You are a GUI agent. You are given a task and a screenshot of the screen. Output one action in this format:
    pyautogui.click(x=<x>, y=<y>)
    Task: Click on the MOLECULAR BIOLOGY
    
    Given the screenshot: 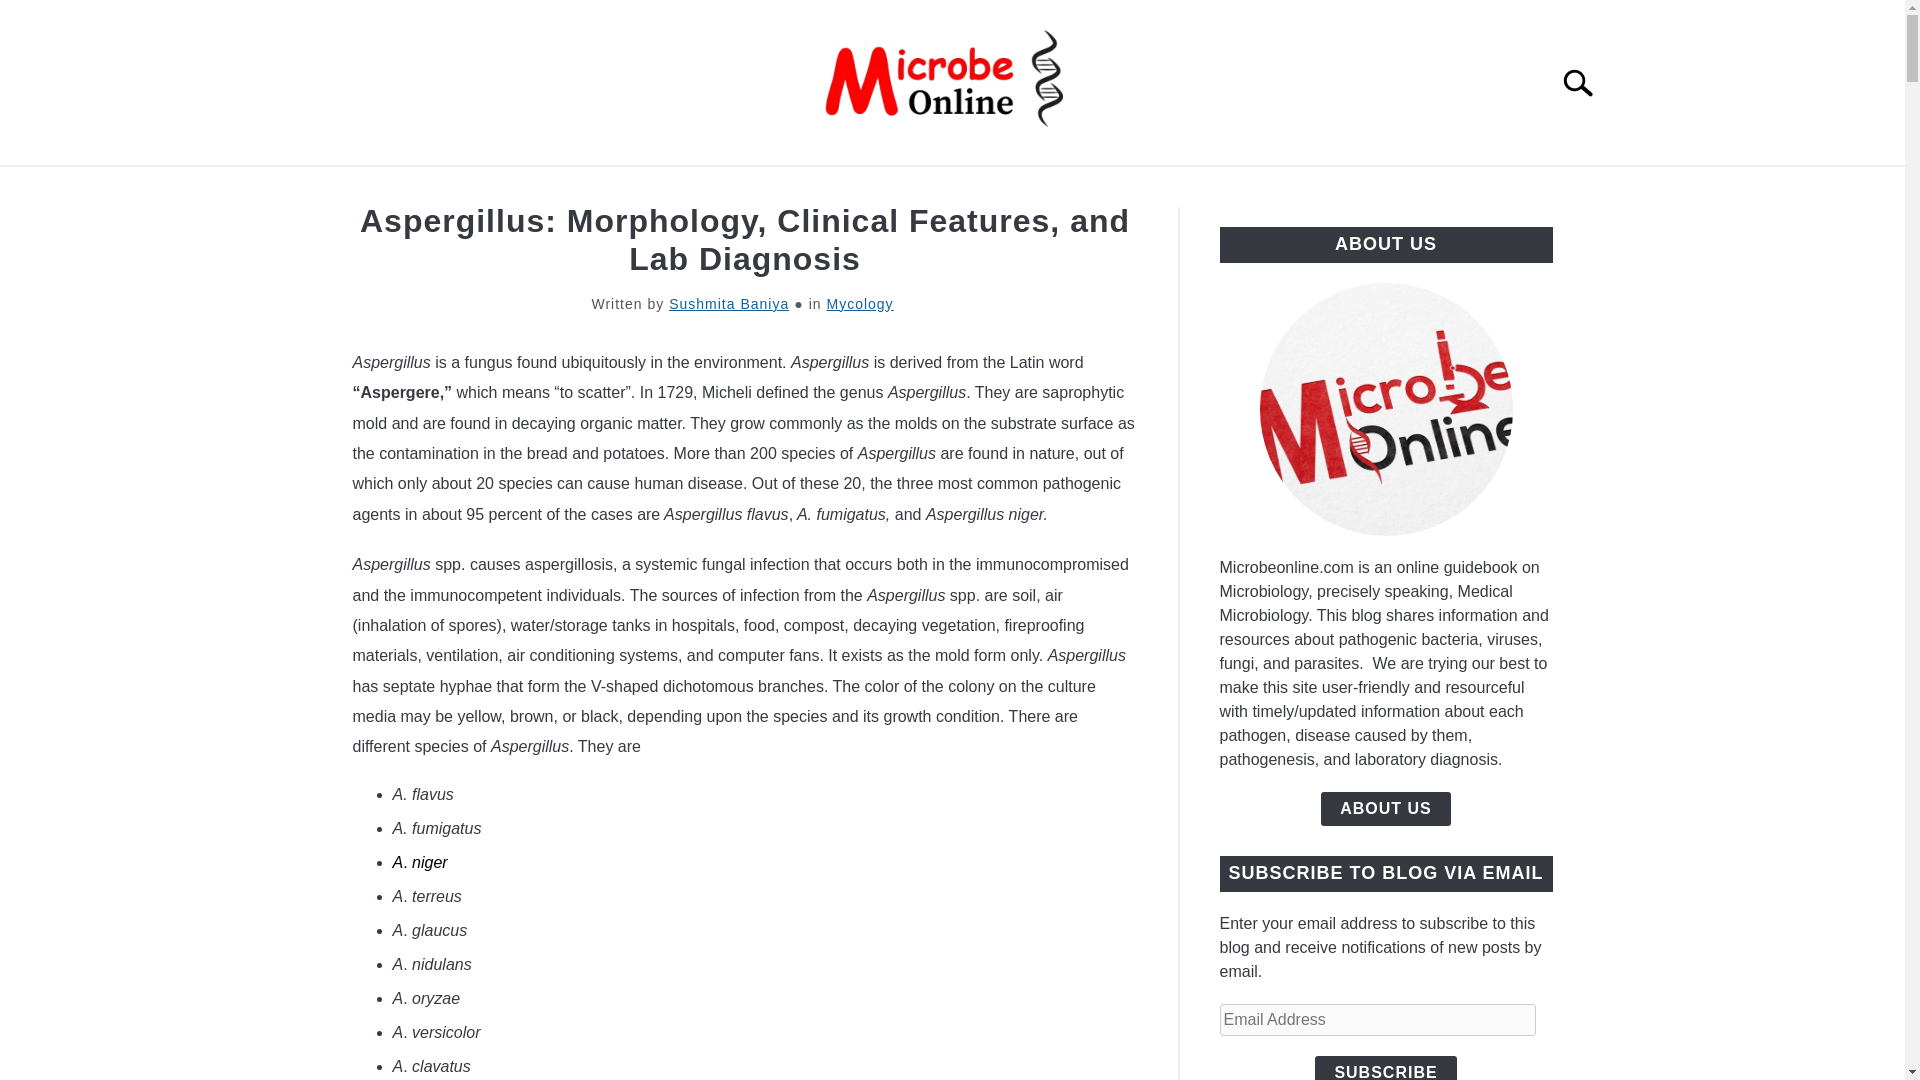 What is the action you would take?
    pyautogui.click(x=1403, y=189)
    